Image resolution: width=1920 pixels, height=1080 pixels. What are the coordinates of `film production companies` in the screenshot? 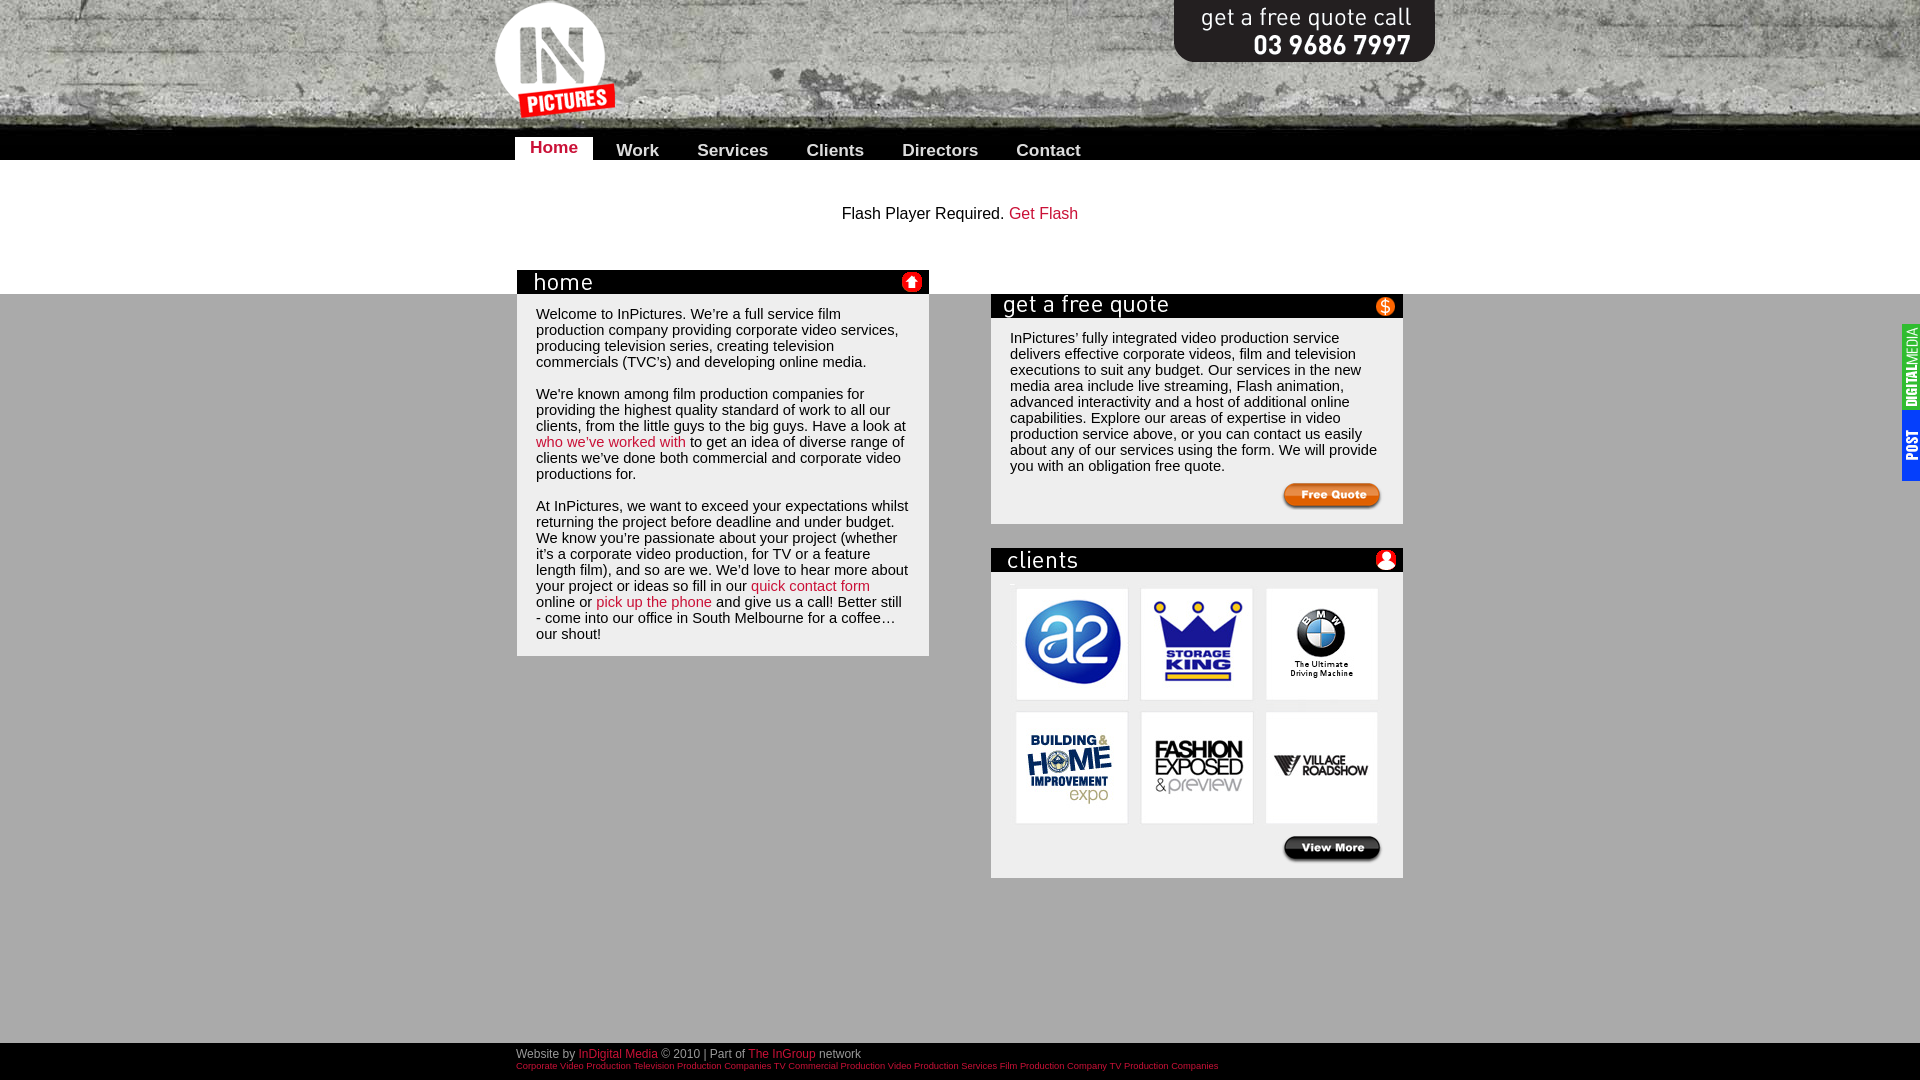 It's located at (758, 394).